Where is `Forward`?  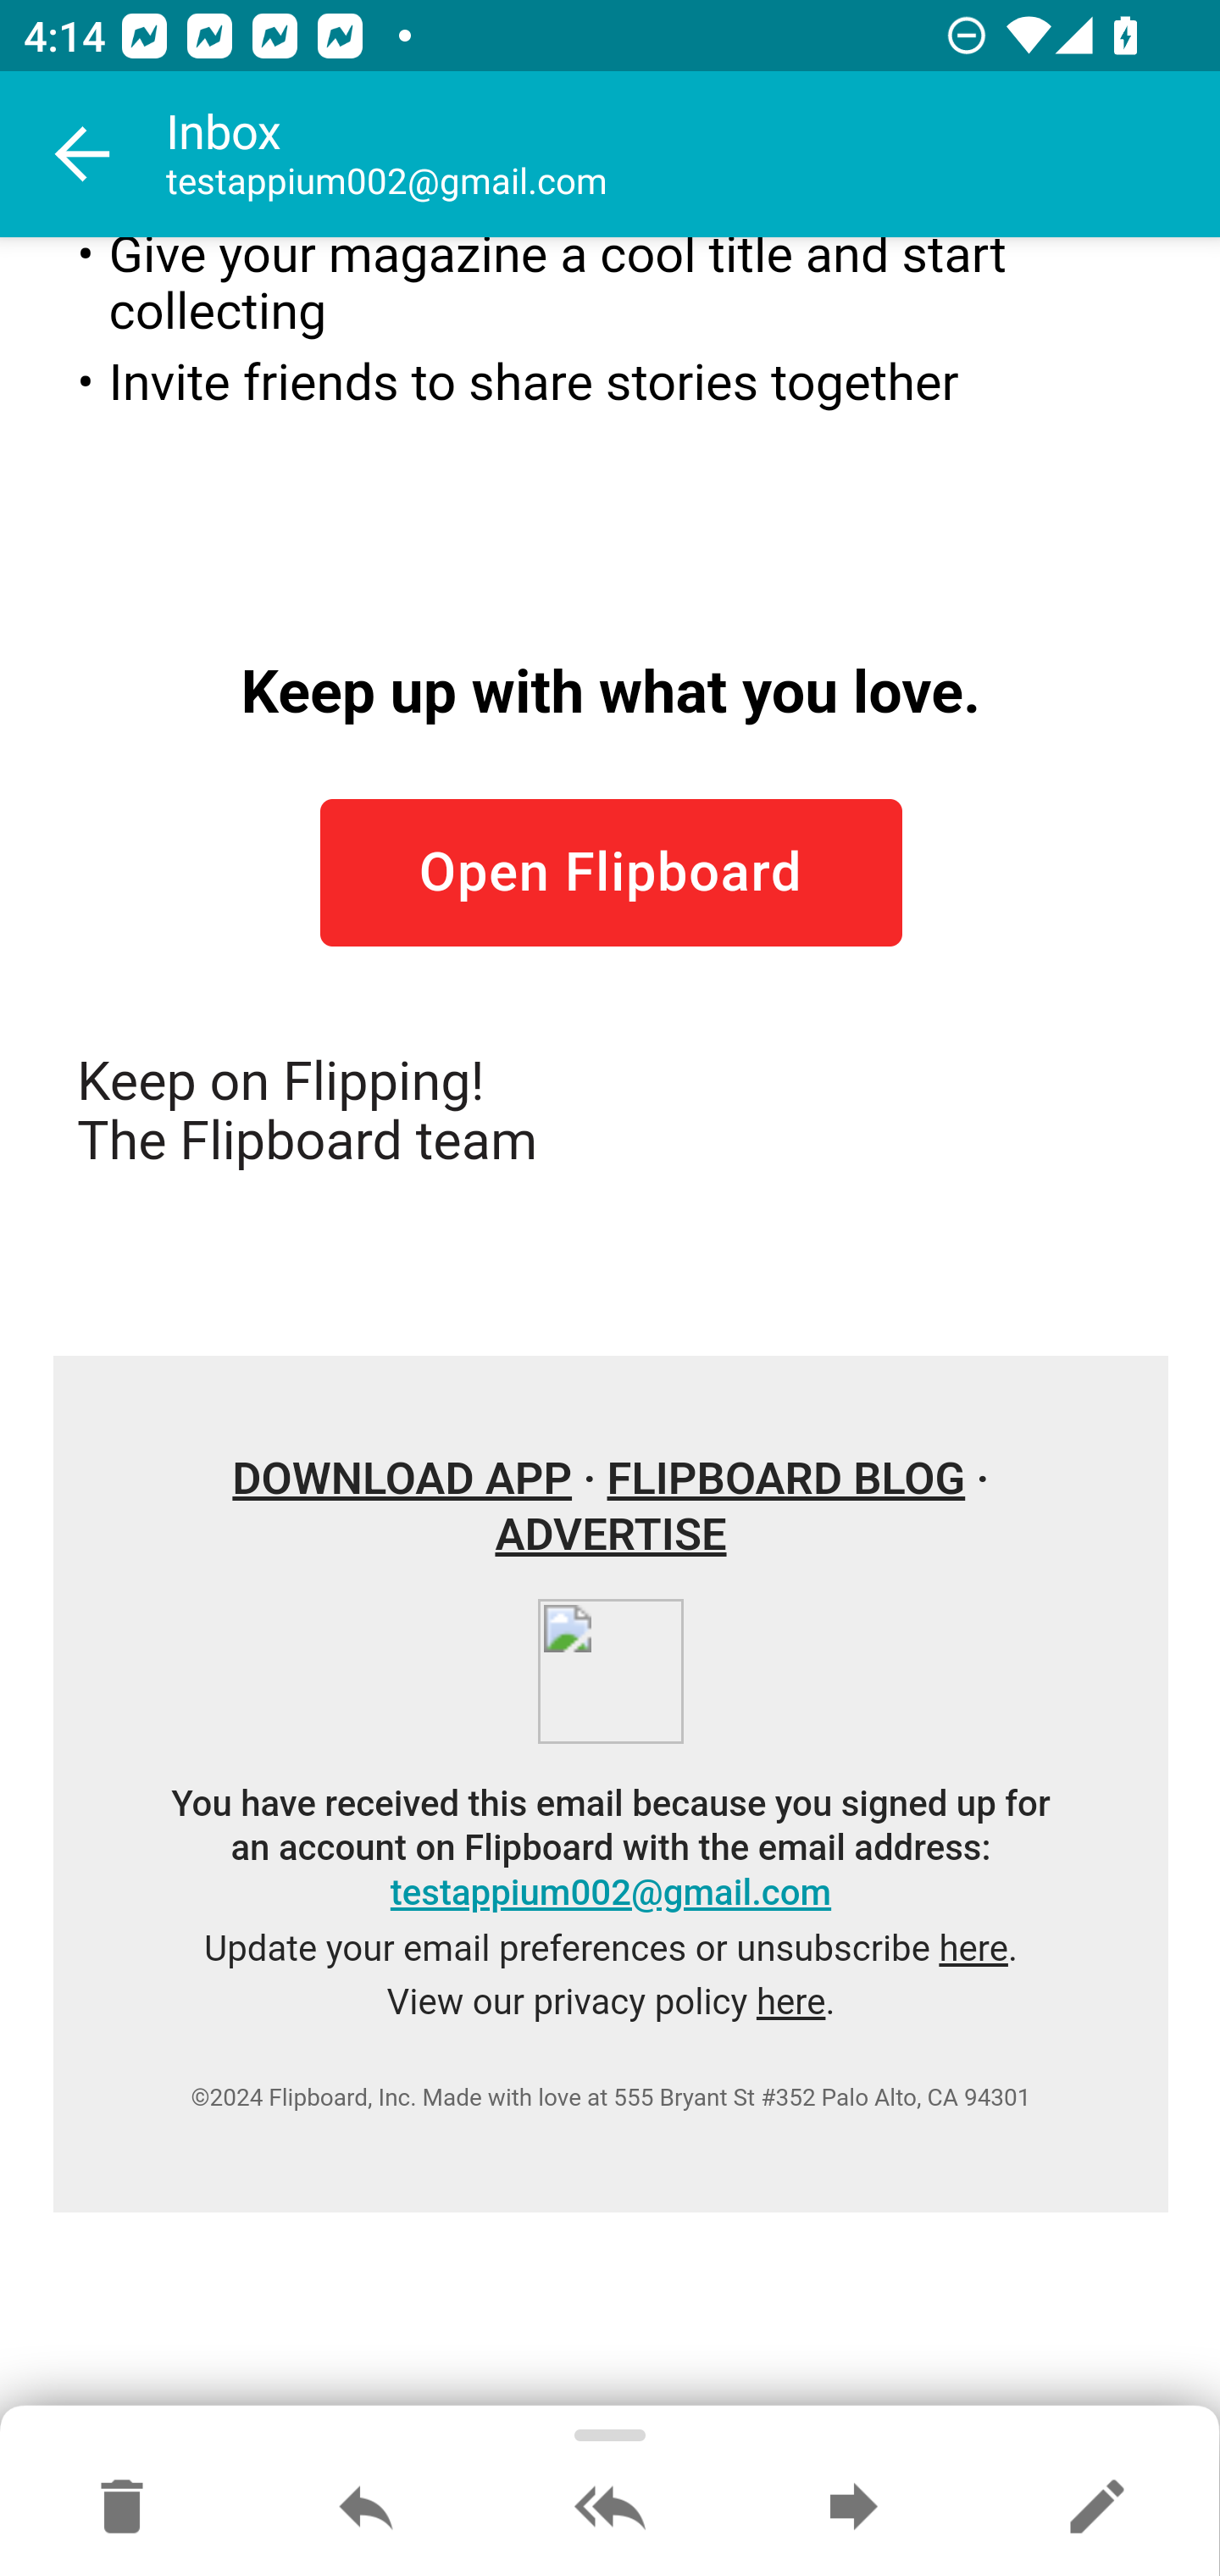 Forward is located at coordinates (853, 2508).